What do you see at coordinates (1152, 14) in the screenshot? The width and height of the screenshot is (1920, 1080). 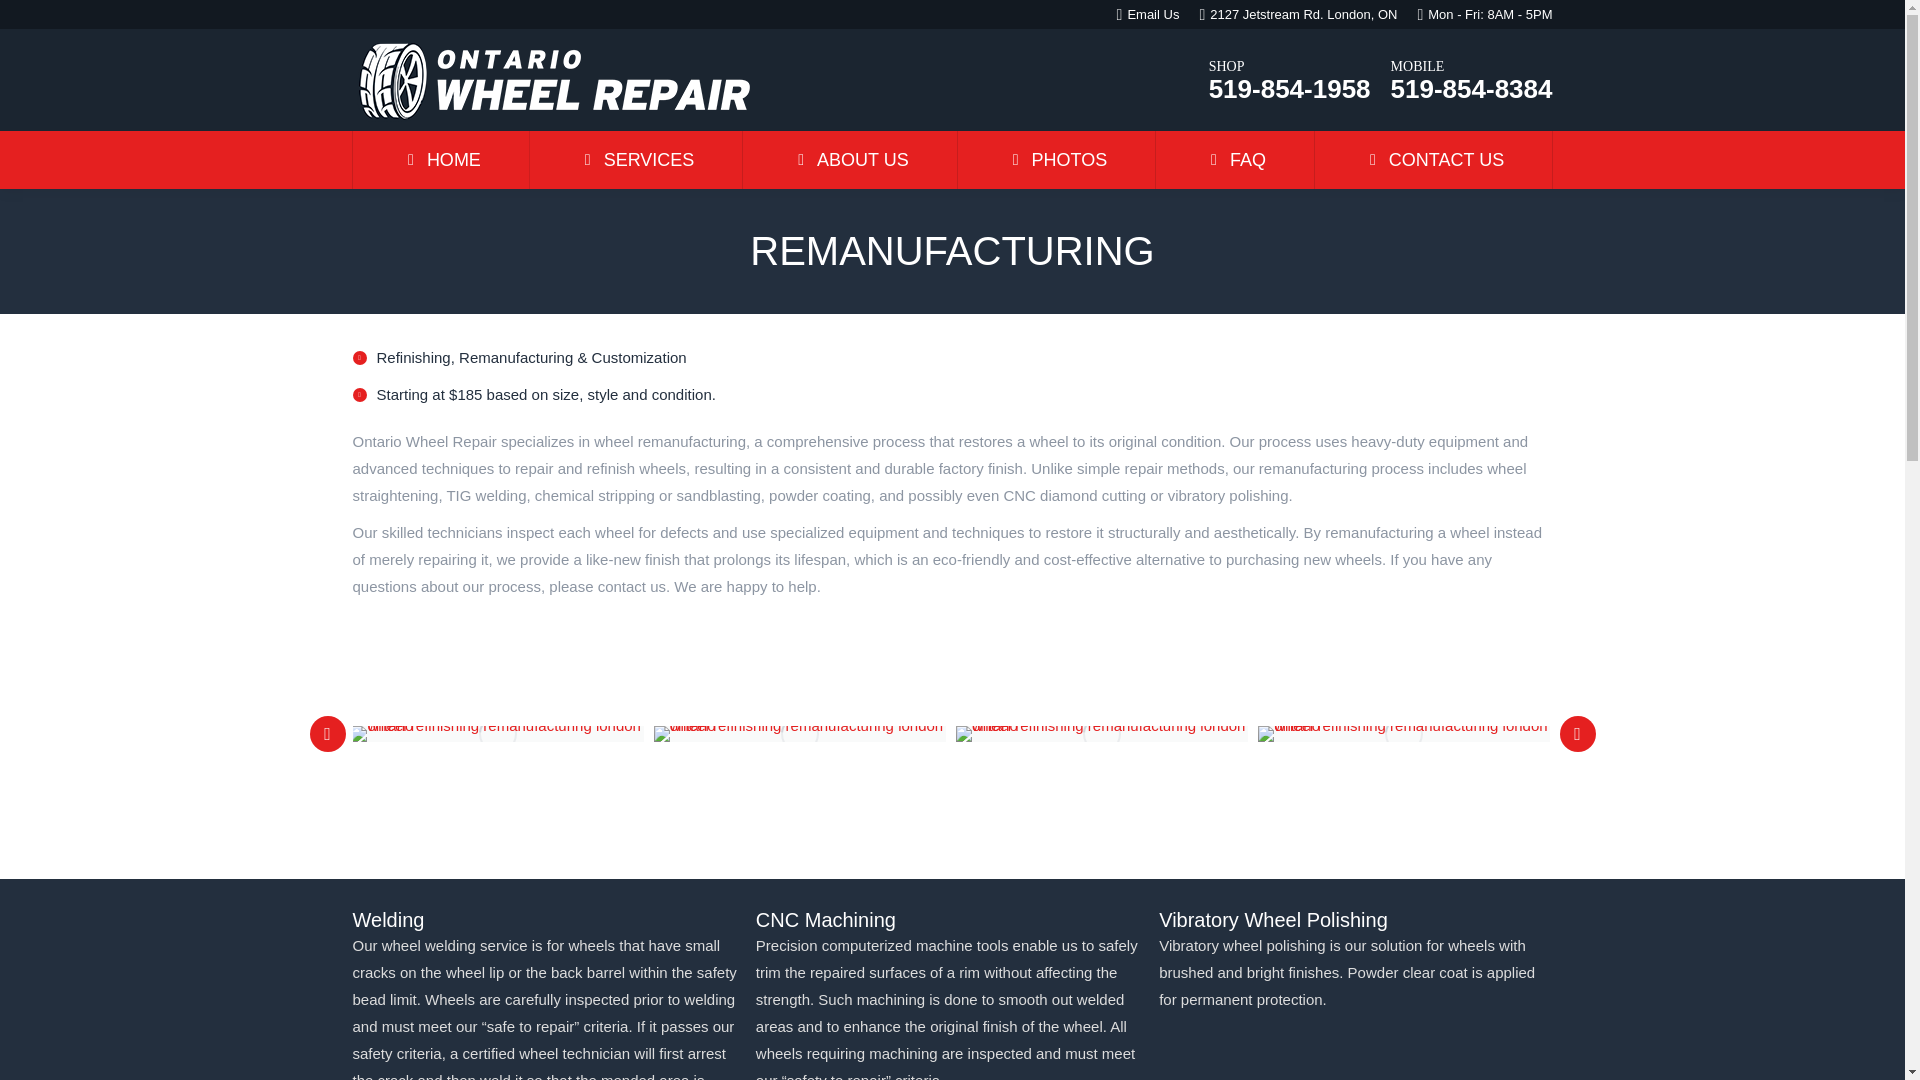 I see `Email Us` at bounding box center [1152, 14].